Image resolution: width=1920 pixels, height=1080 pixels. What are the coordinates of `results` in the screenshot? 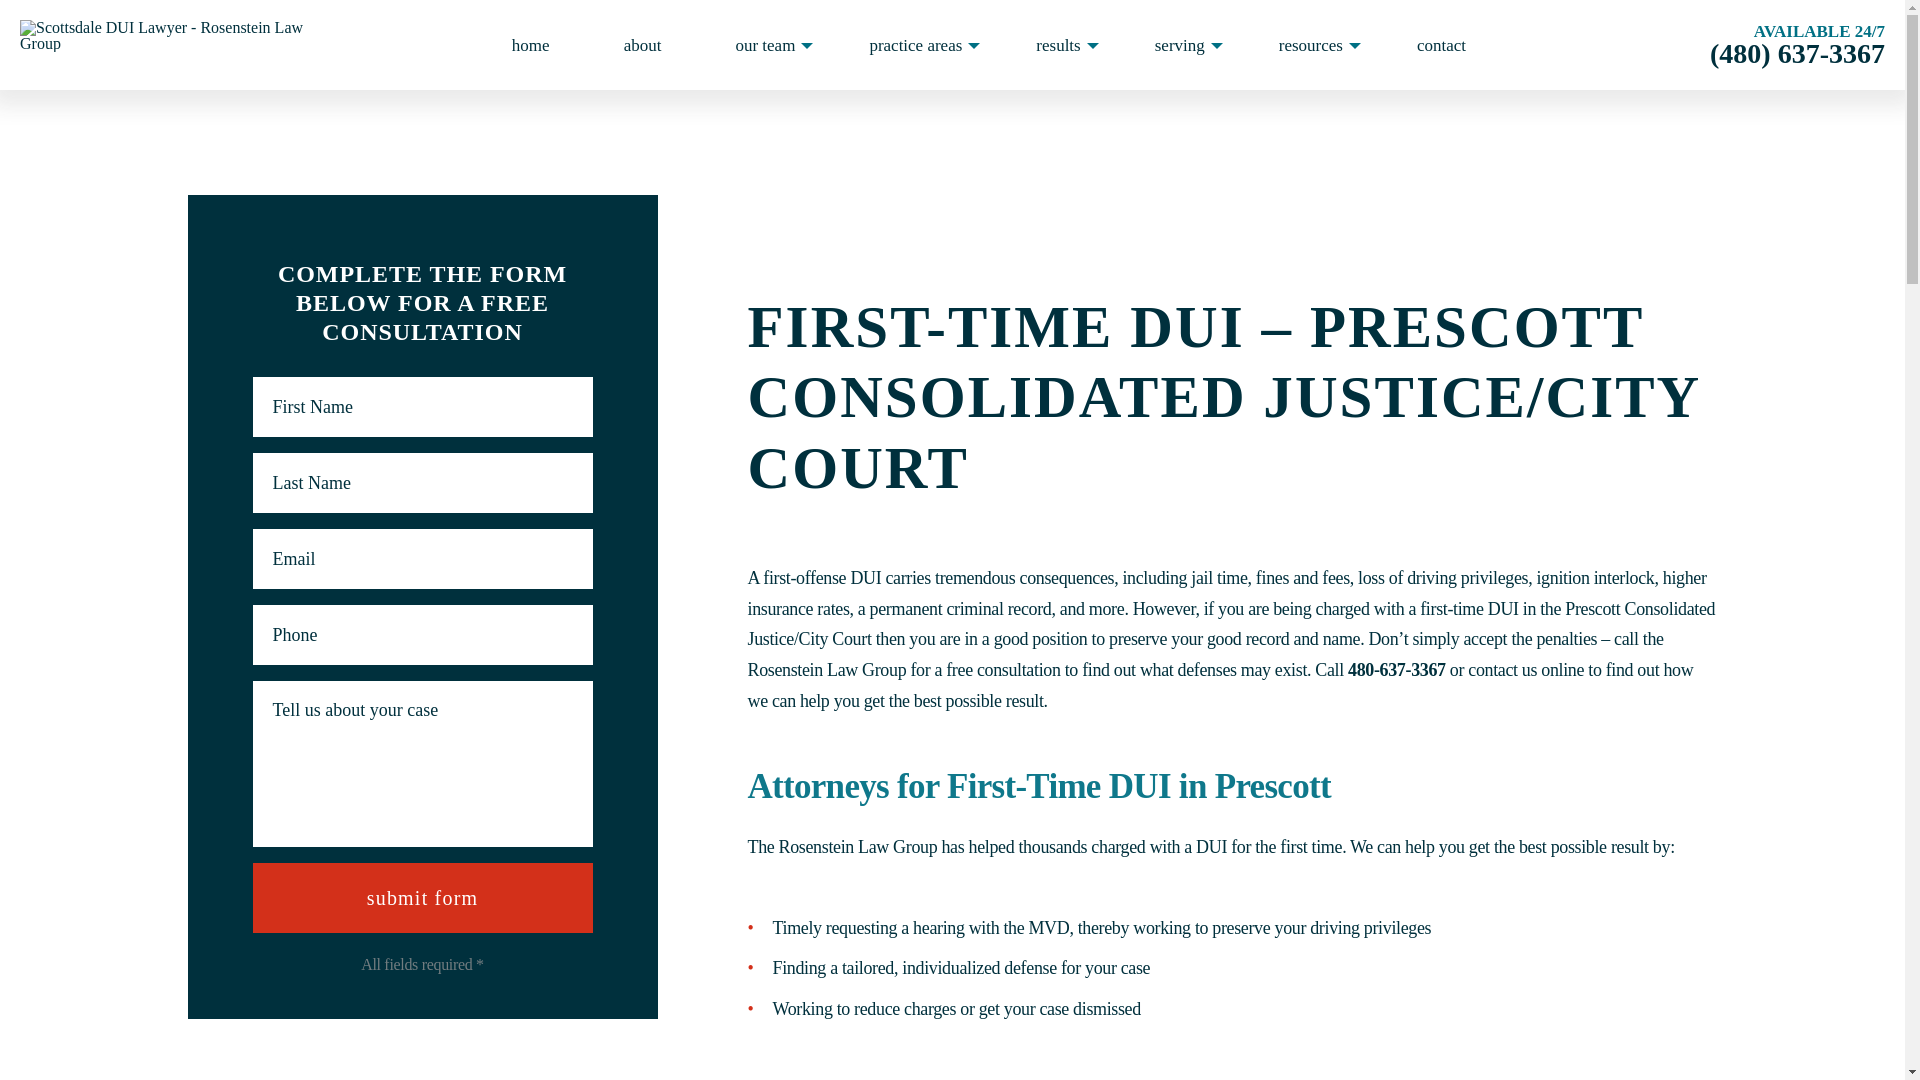 It's located at (1058, 62).